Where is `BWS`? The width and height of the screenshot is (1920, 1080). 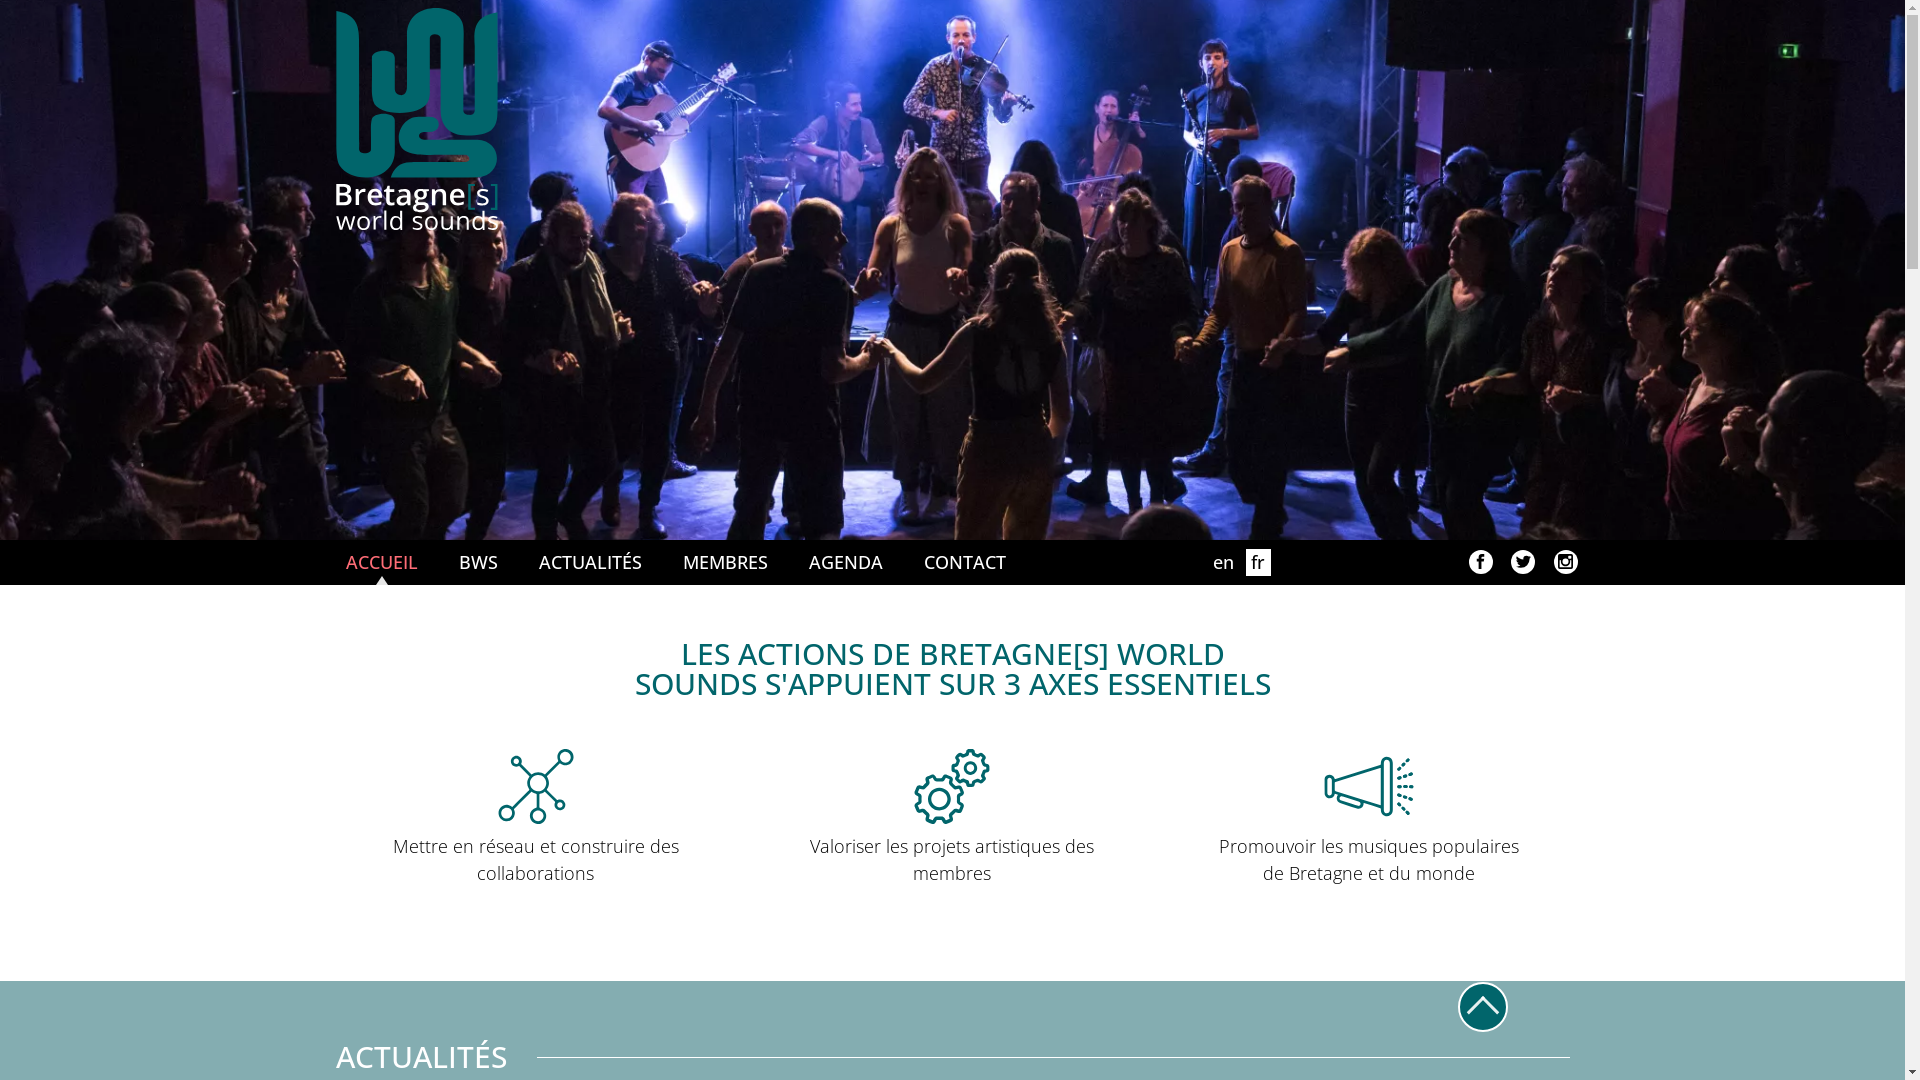
BWS is located at coordinates (478, 562).